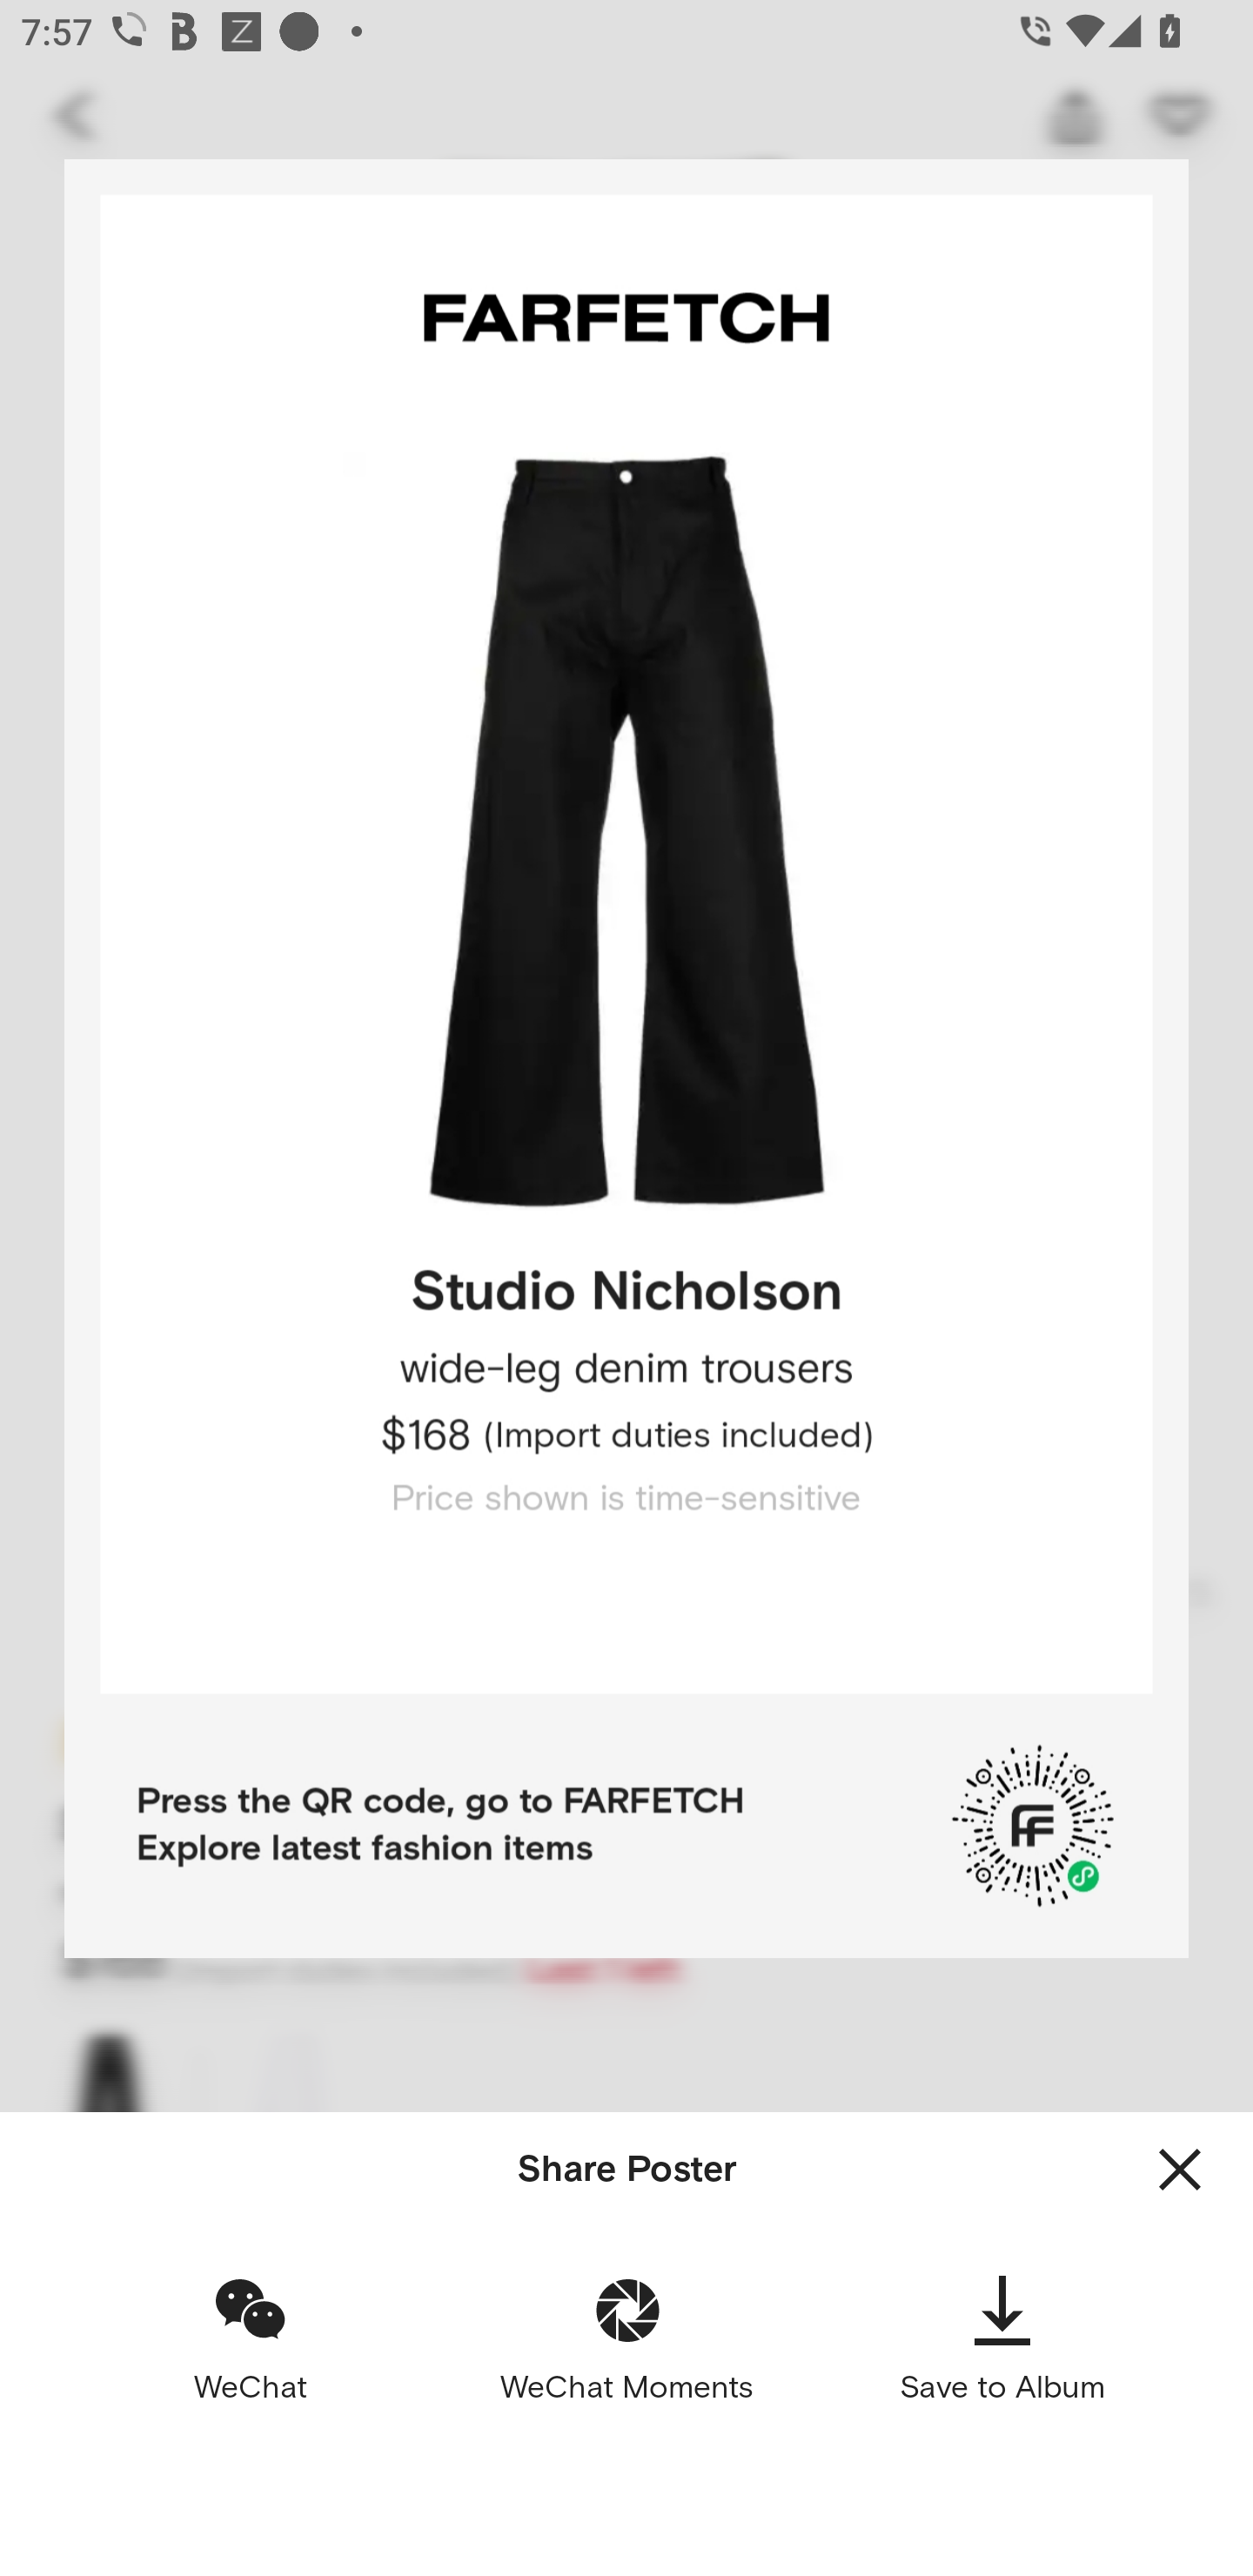 The image size is (1253, 2576). What do you see at coordinates (626, 2338) in the screenshot?
I see `WeChat Moments` at bounding box center [626, 2338].